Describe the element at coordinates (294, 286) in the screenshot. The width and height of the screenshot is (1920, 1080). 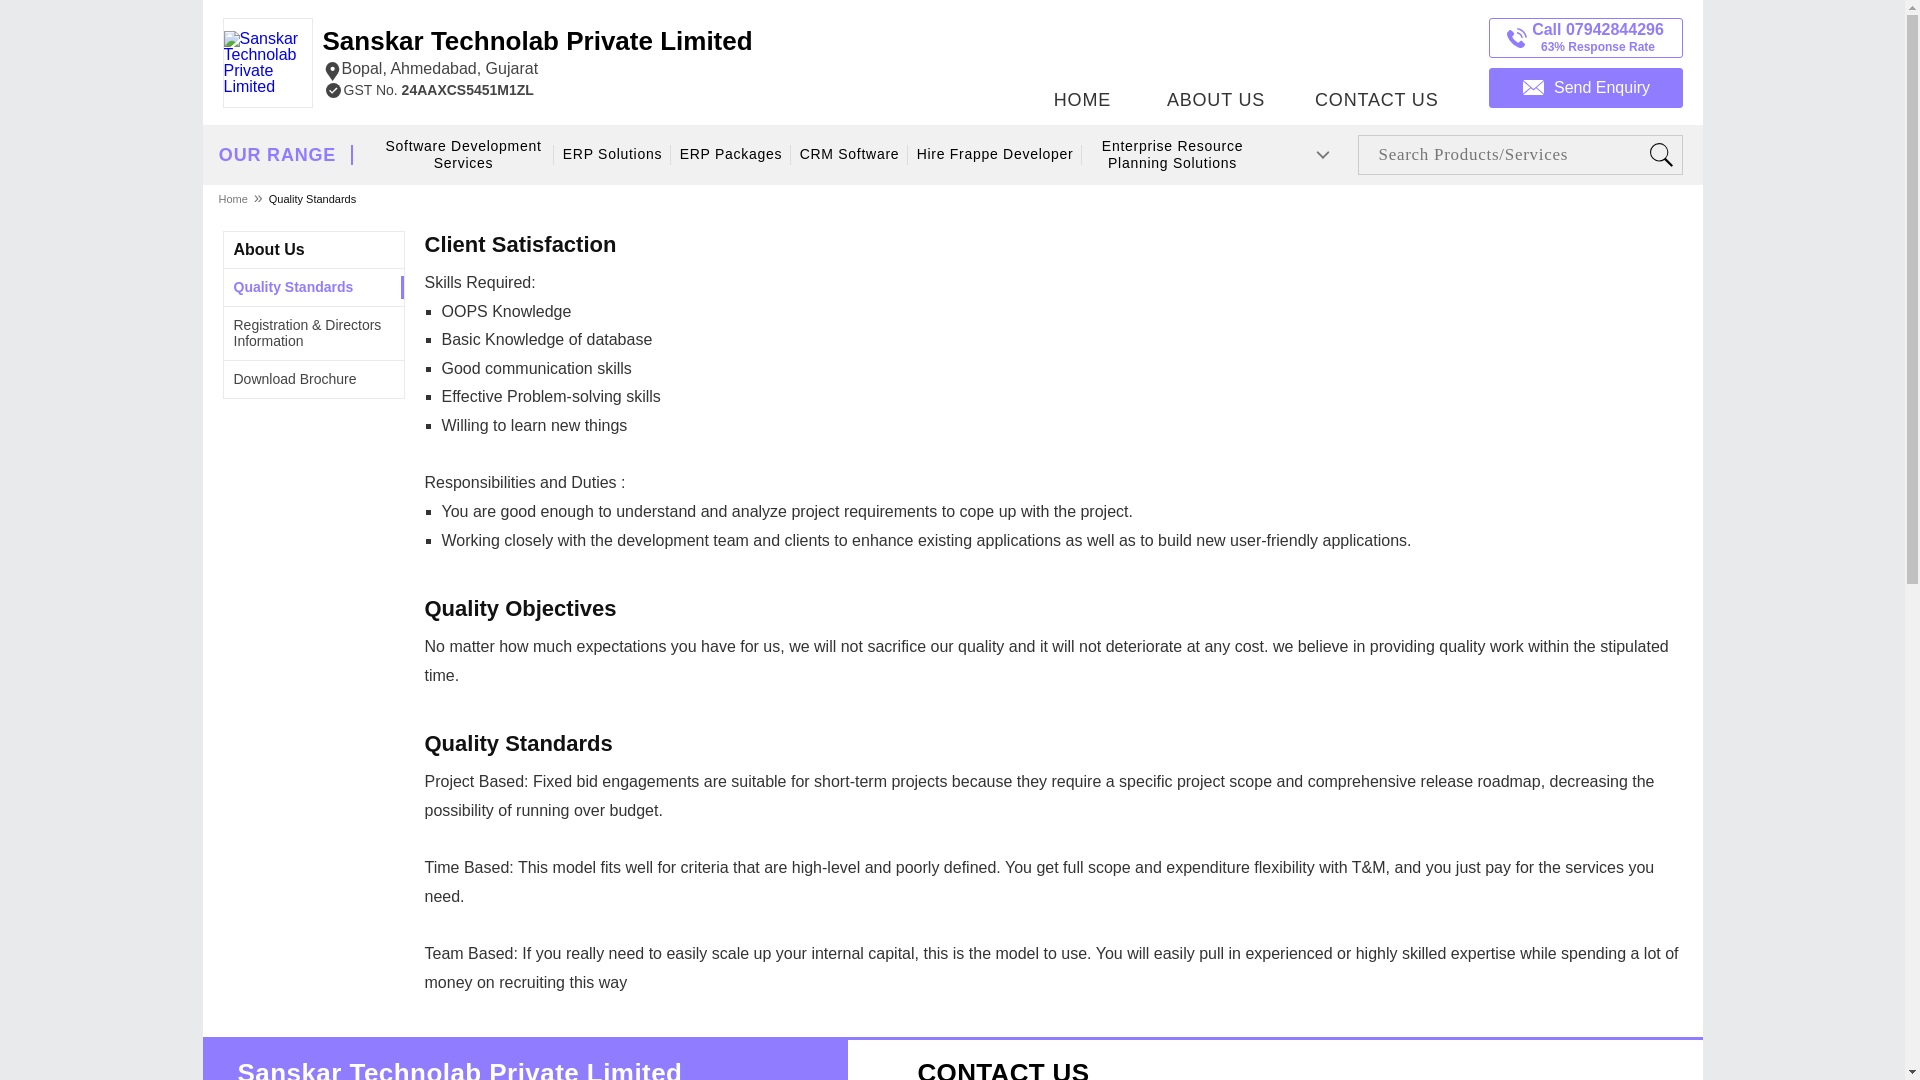
I see `Quality Standards` at that location.